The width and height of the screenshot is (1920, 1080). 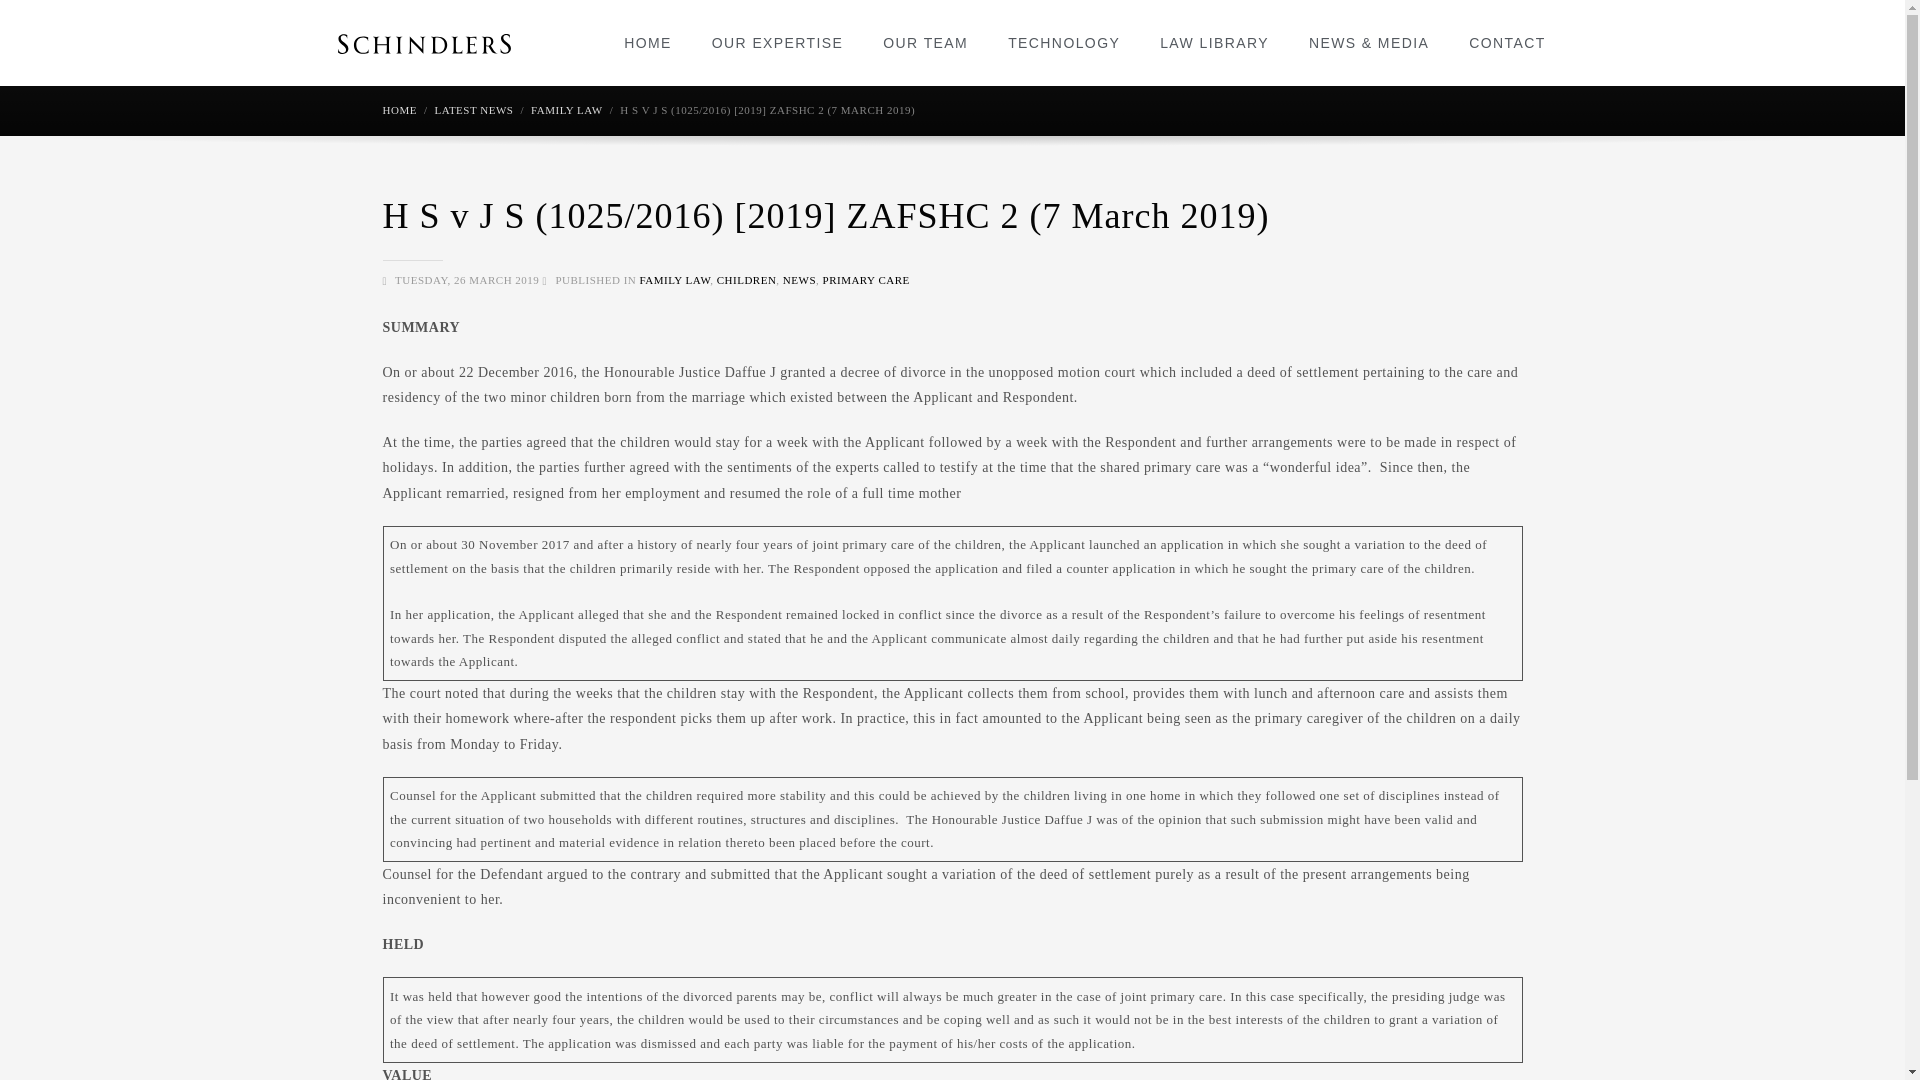 I want to click on OUR EXPERTISE, so click(x=778, y=42).